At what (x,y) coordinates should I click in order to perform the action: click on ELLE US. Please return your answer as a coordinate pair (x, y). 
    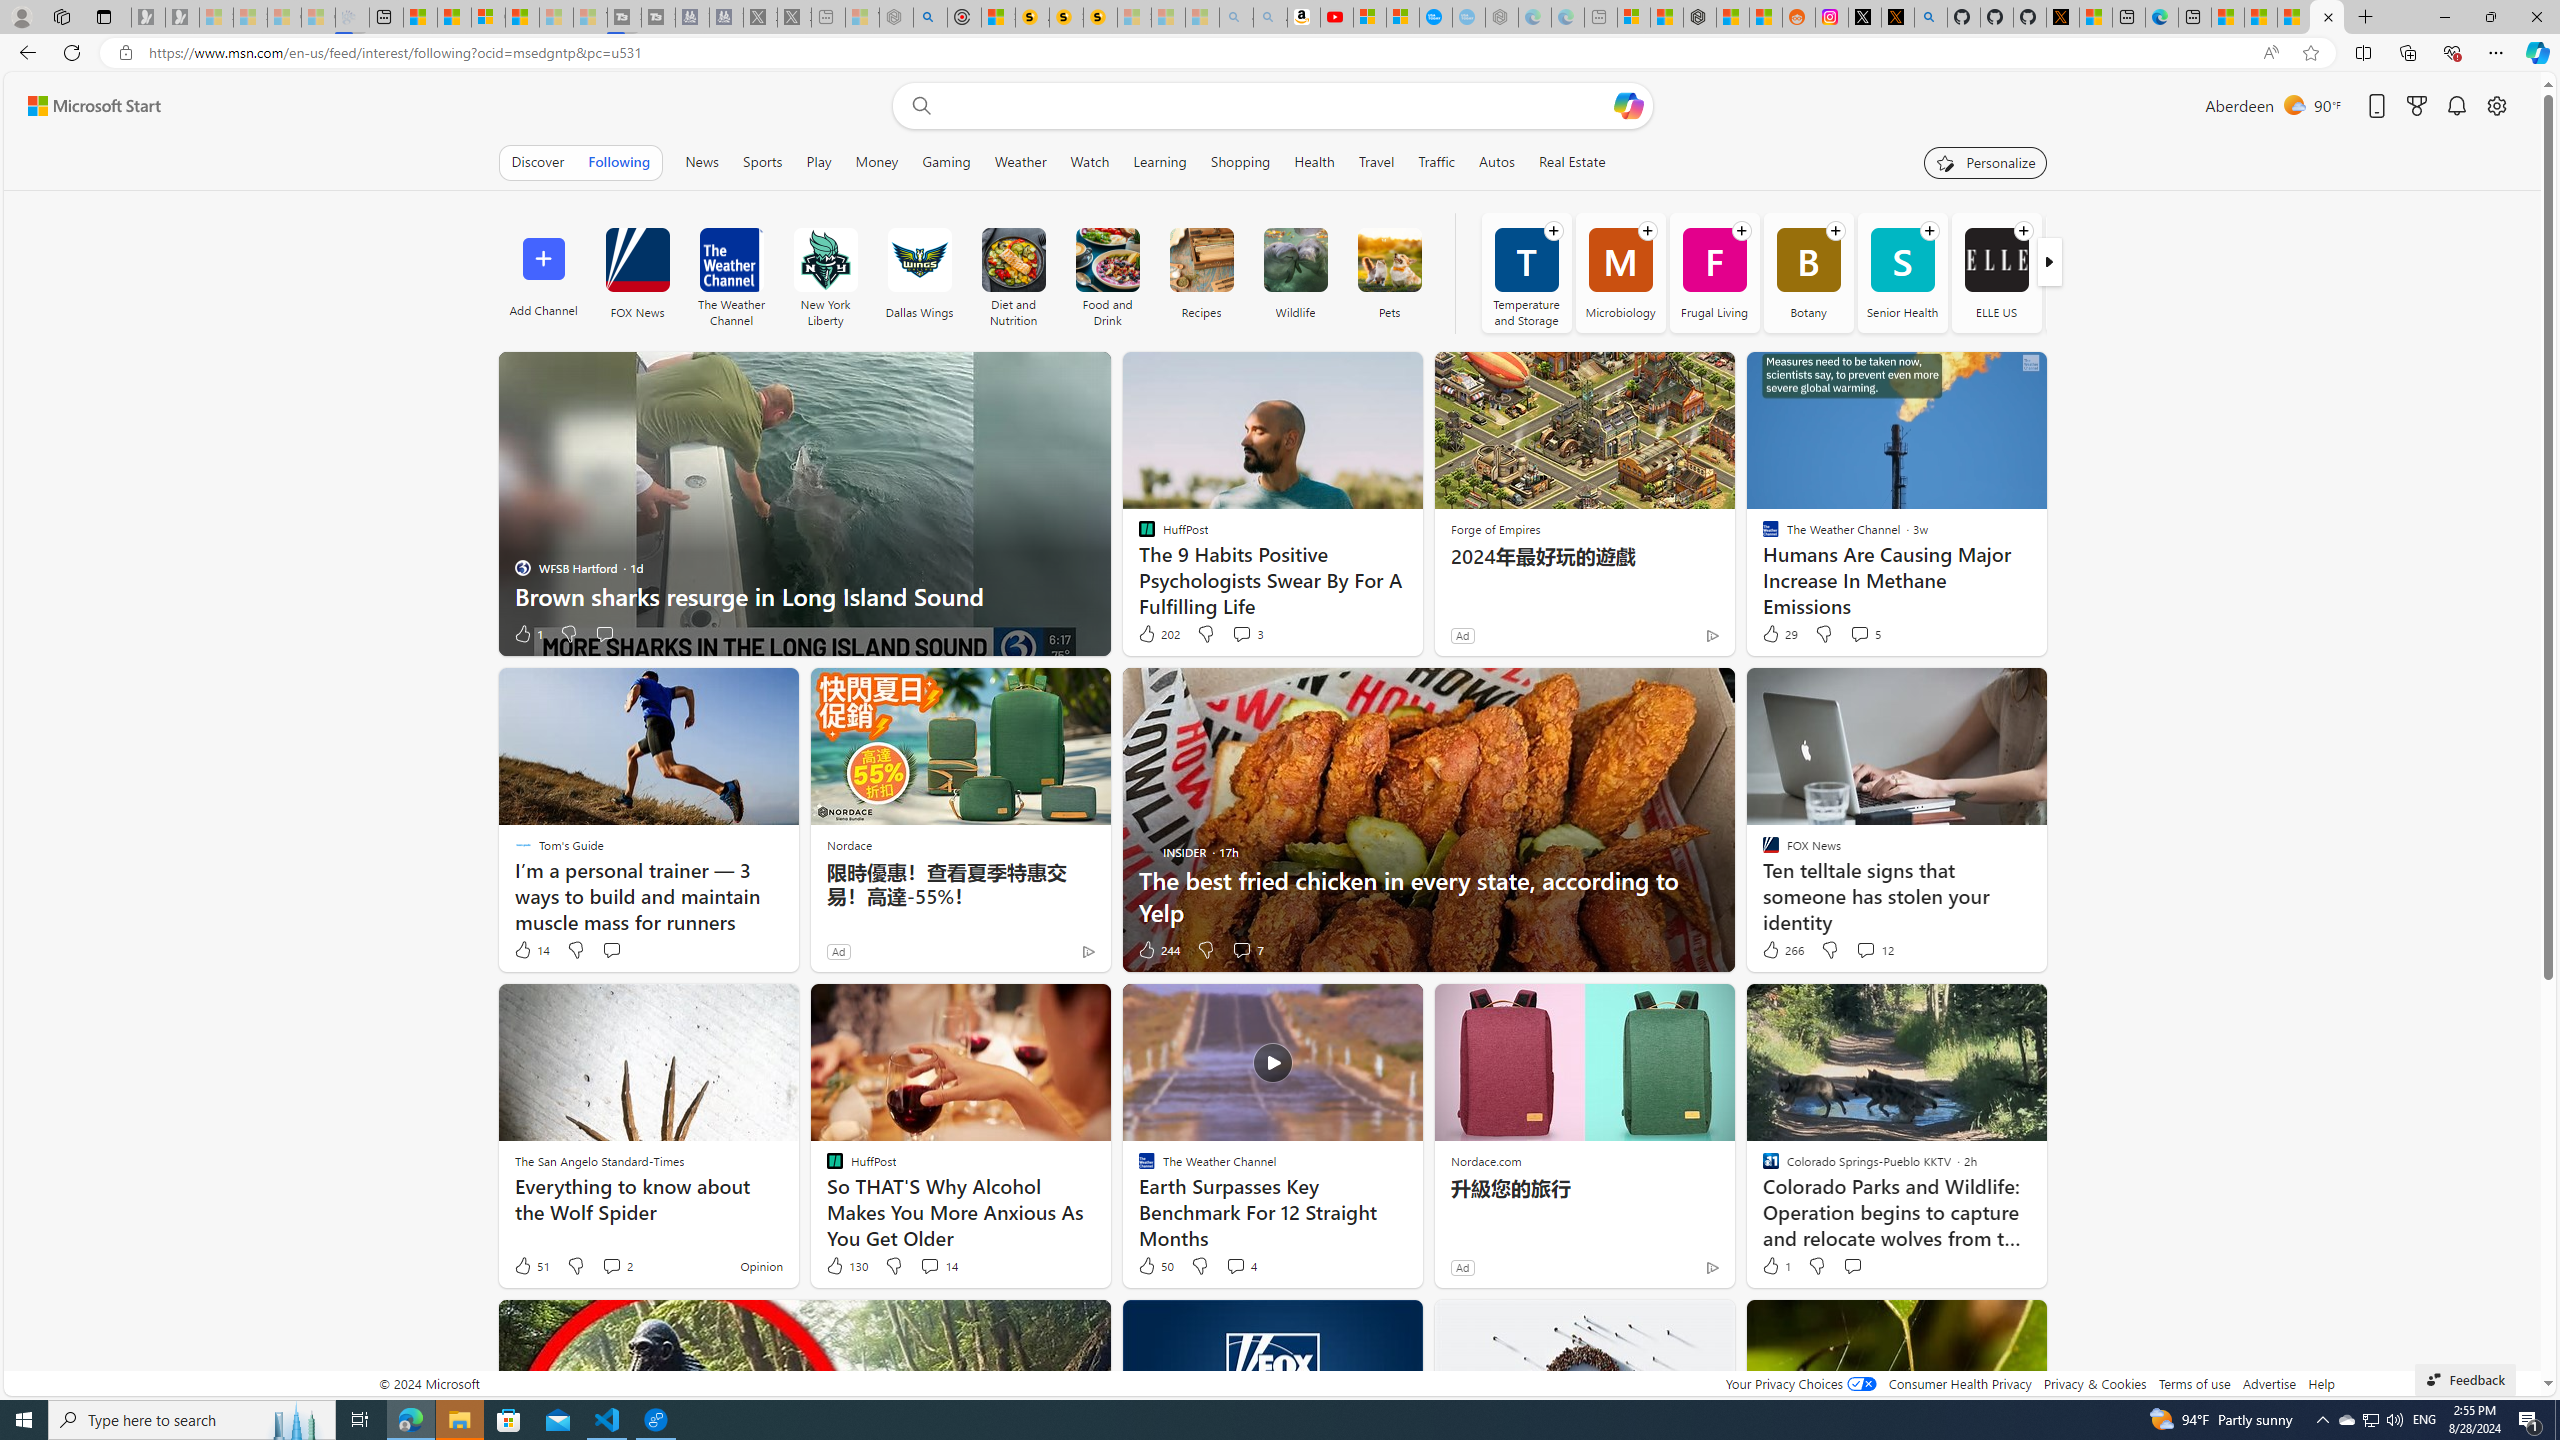
    Looking at the image, I should click on (1996, 260).